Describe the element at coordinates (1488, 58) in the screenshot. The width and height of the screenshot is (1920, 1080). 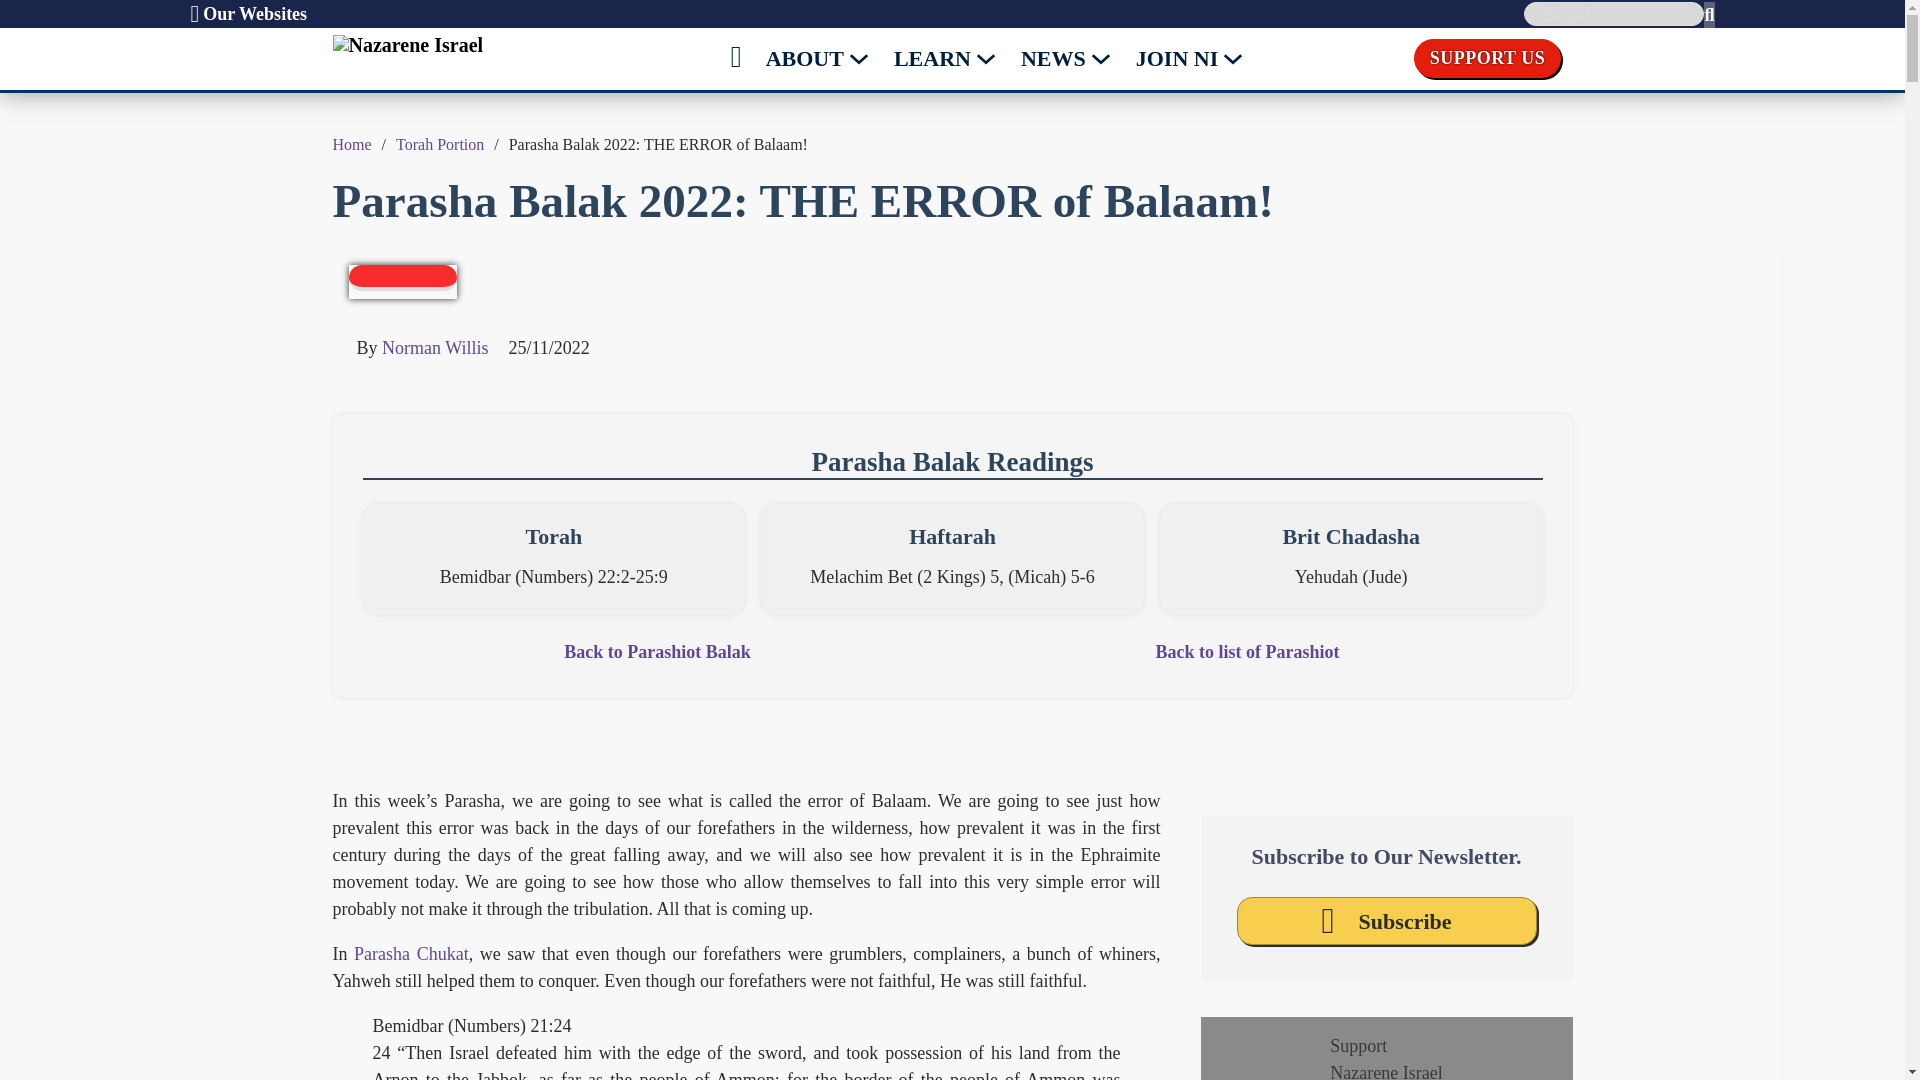
I see `SUPPORT US` at that location.